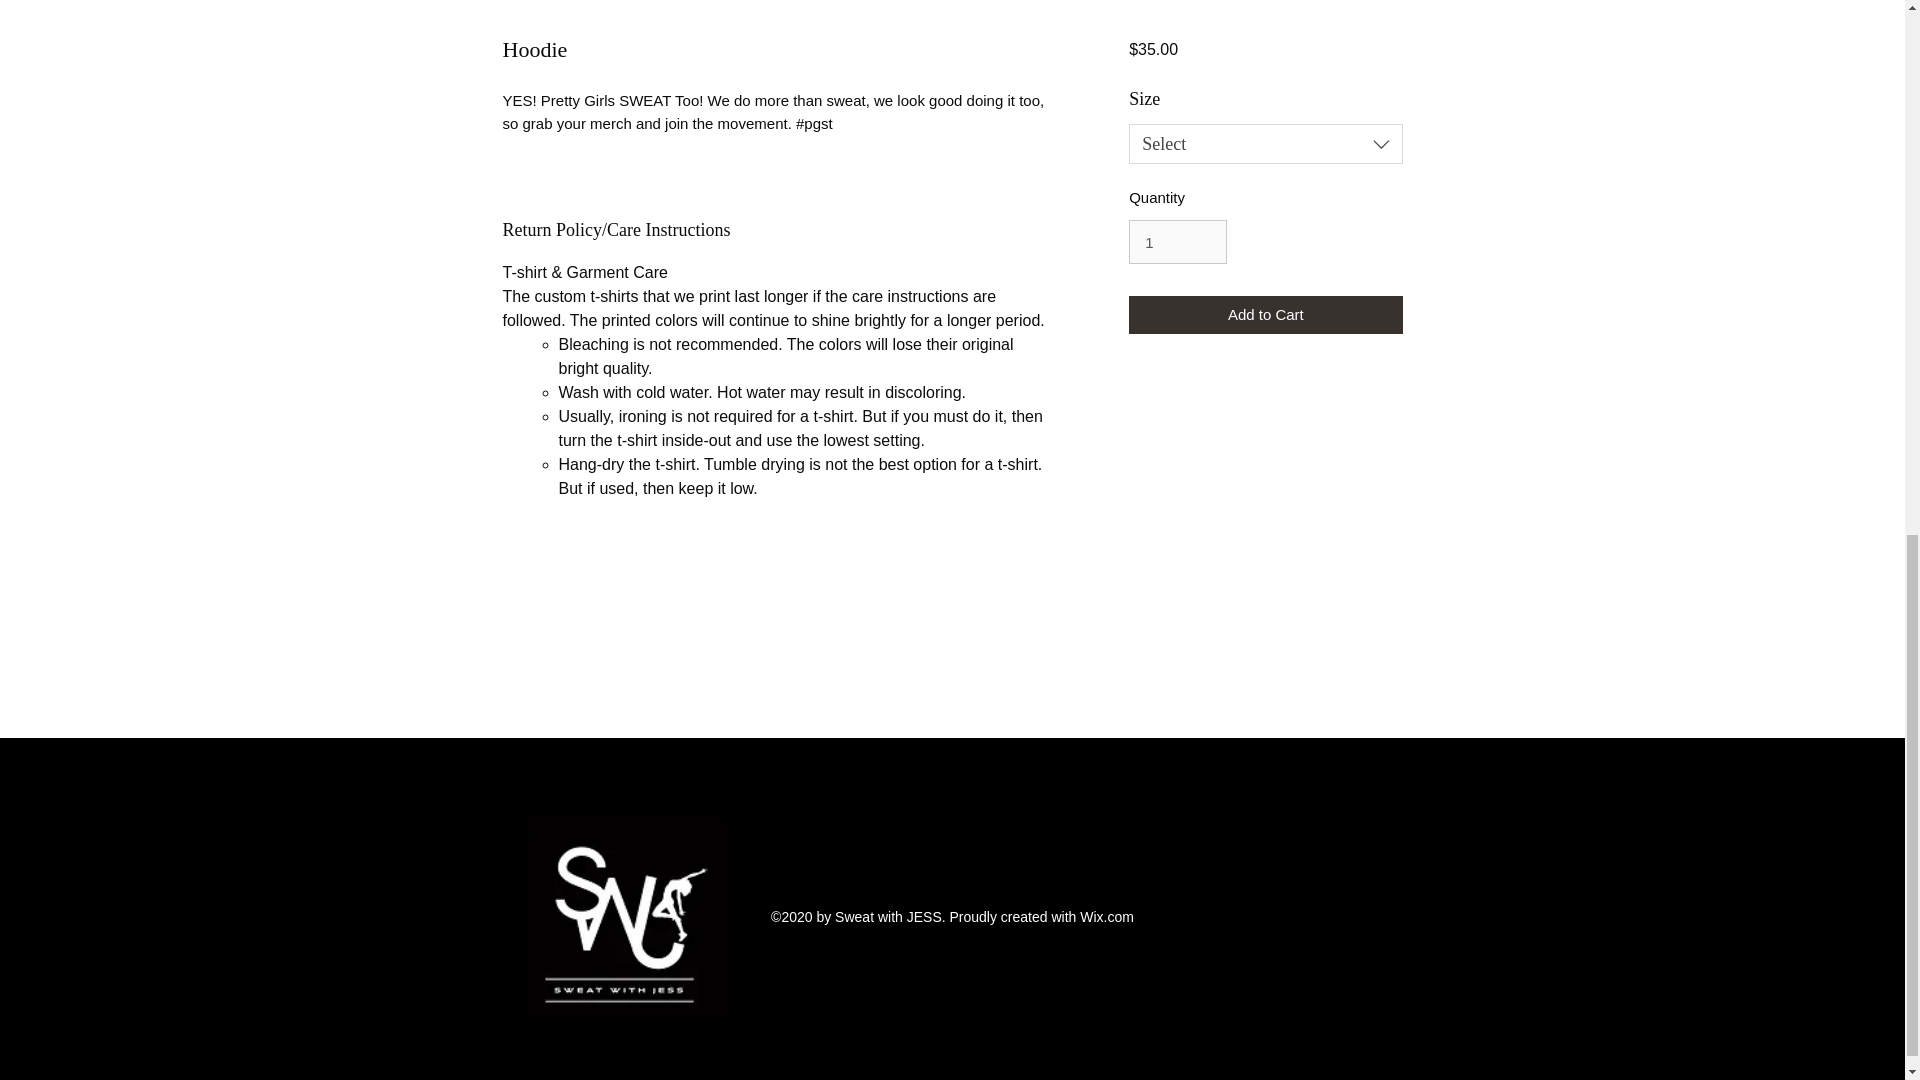 The width and height of the screenshot is (1920, 1080). I want to click on 1, so click(1177, 242).